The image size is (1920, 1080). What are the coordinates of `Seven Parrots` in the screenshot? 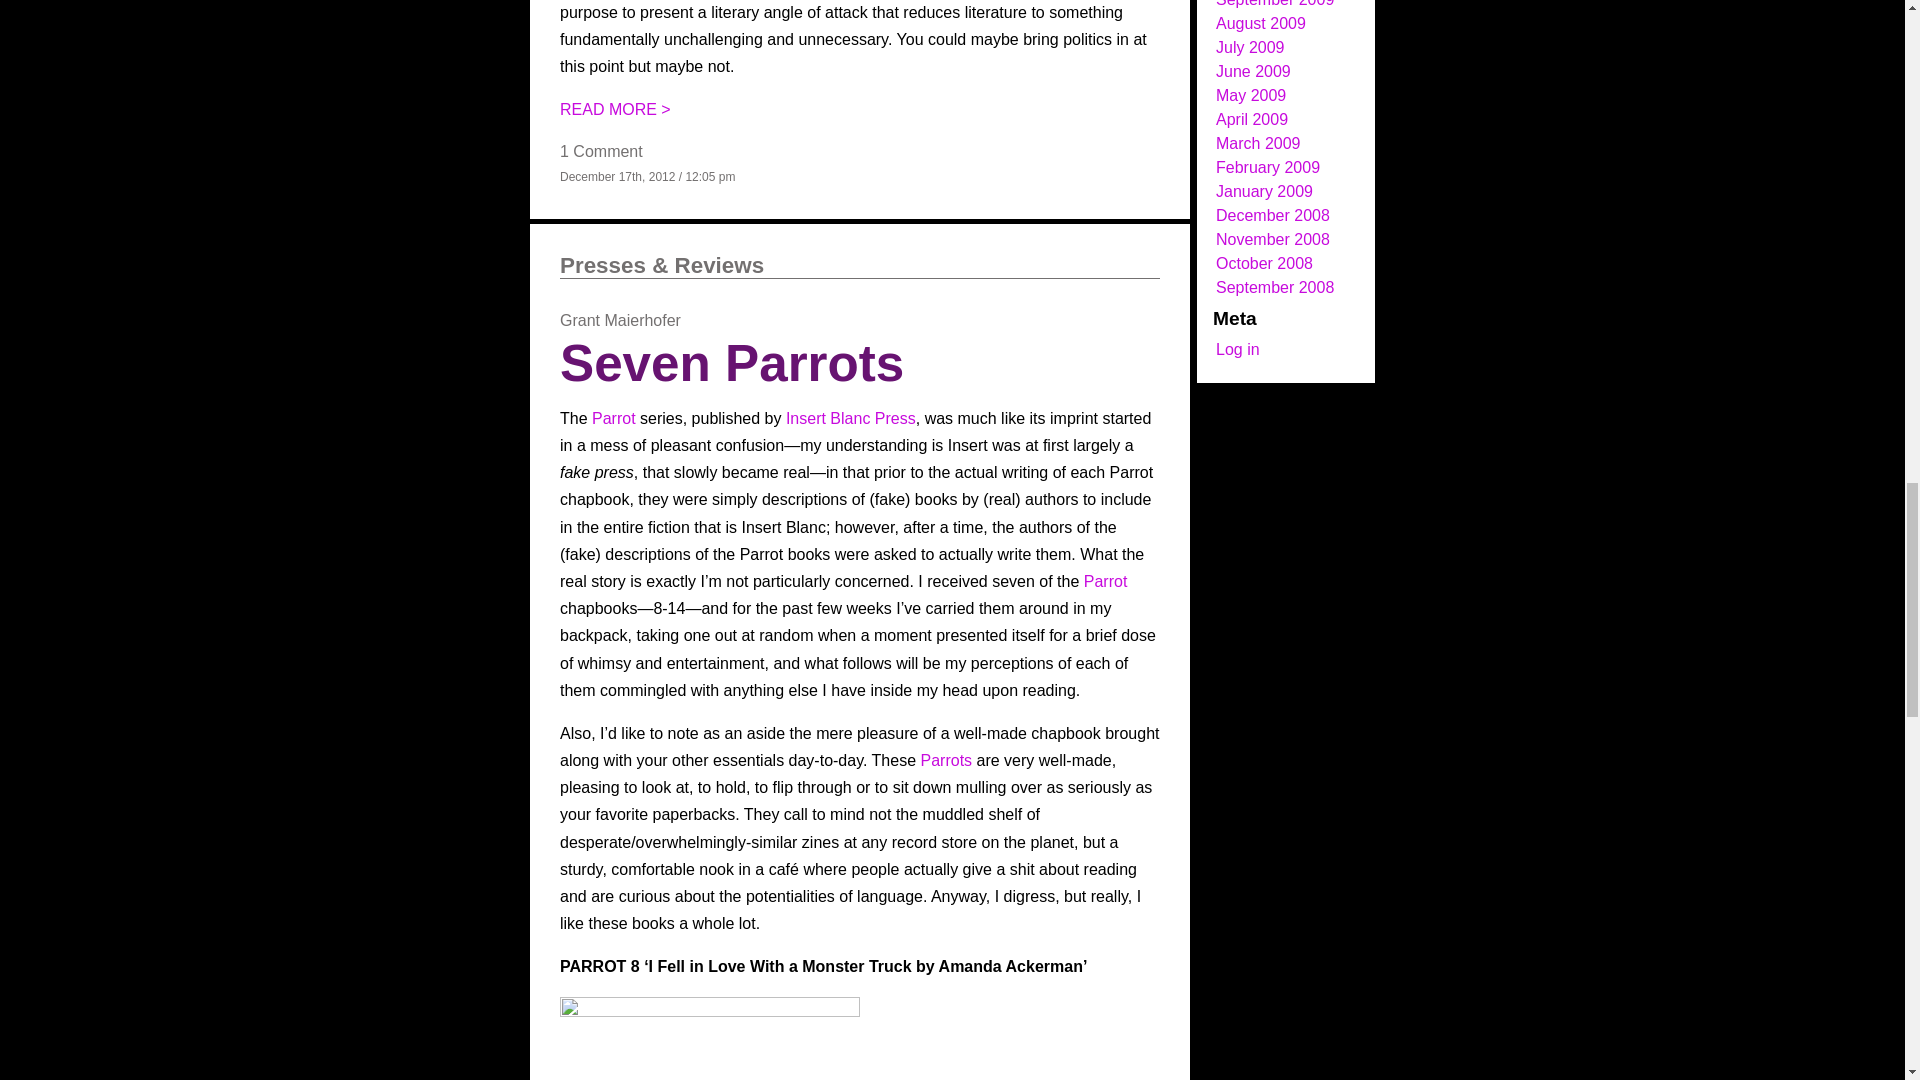 It's located at (732, 363).